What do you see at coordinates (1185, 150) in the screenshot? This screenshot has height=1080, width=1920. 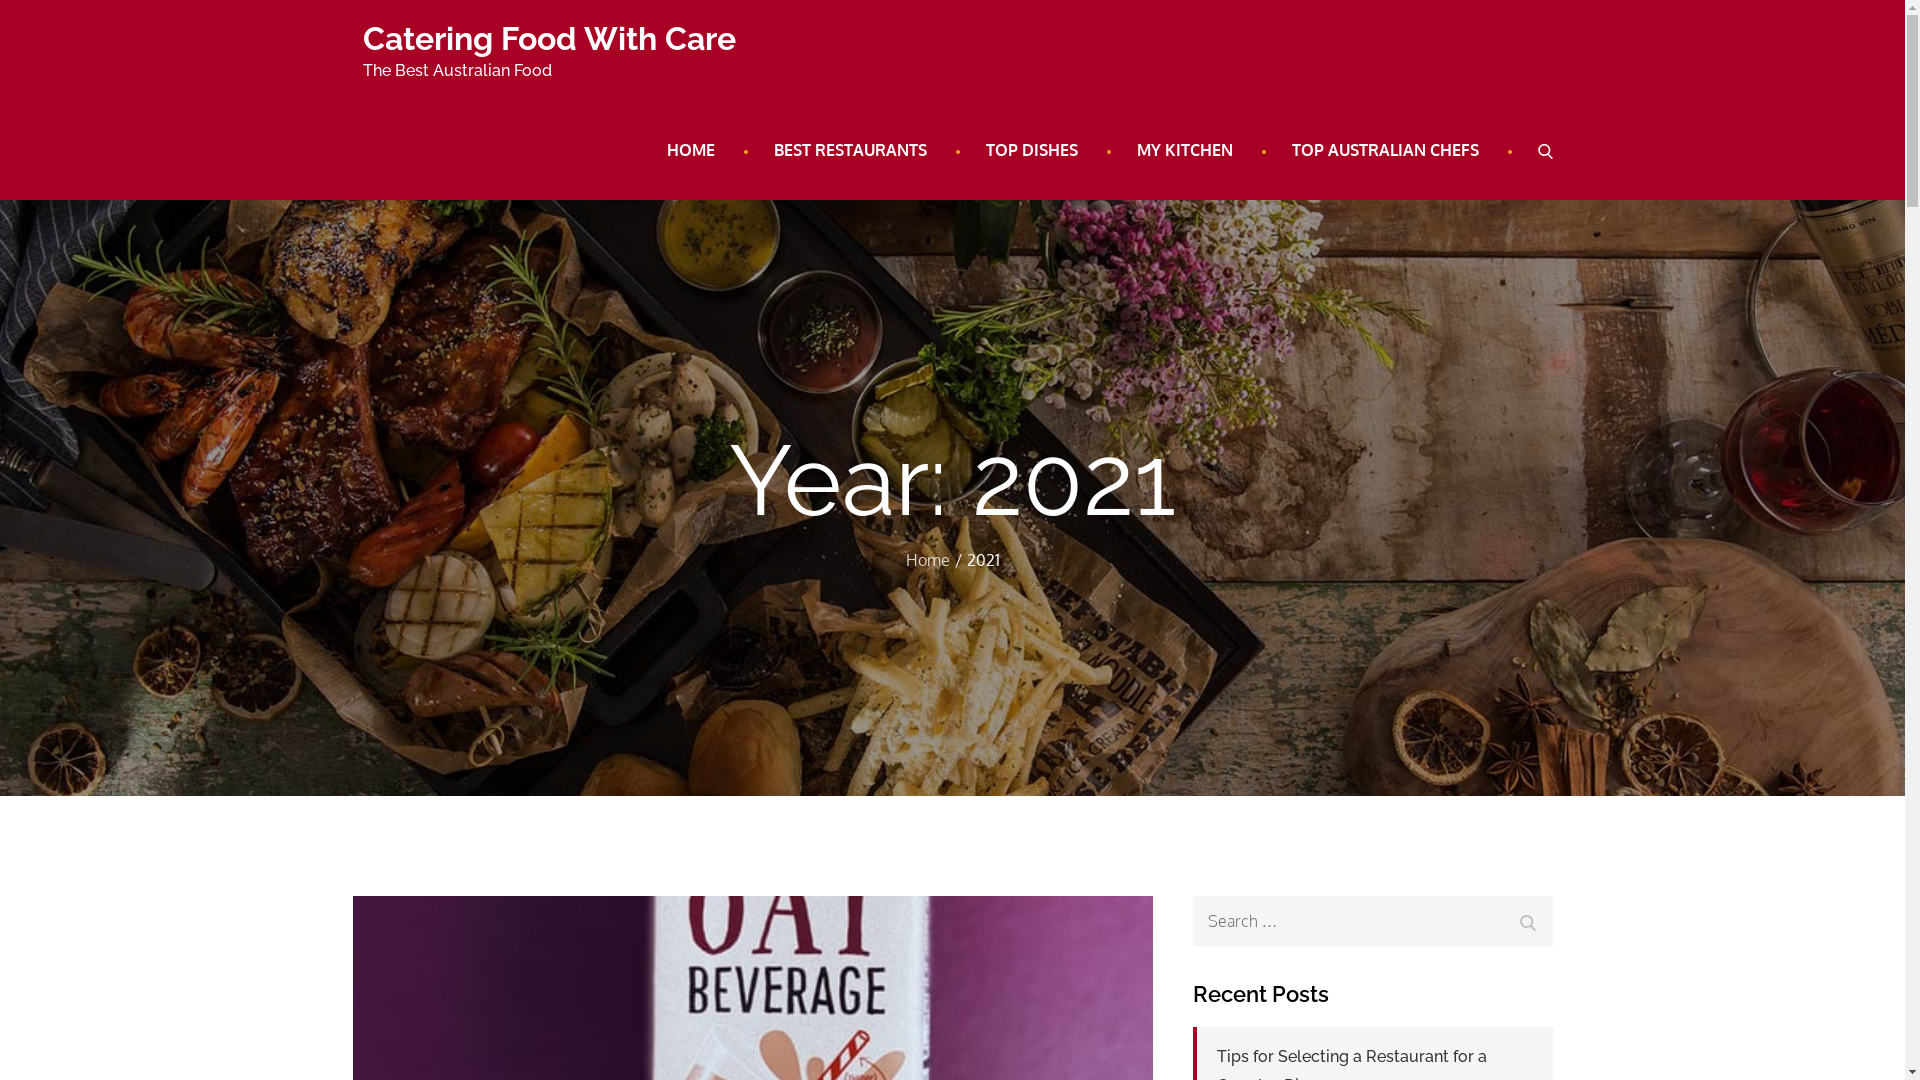 I see `MY KITCHEN` at bounding box center [1185, 150].